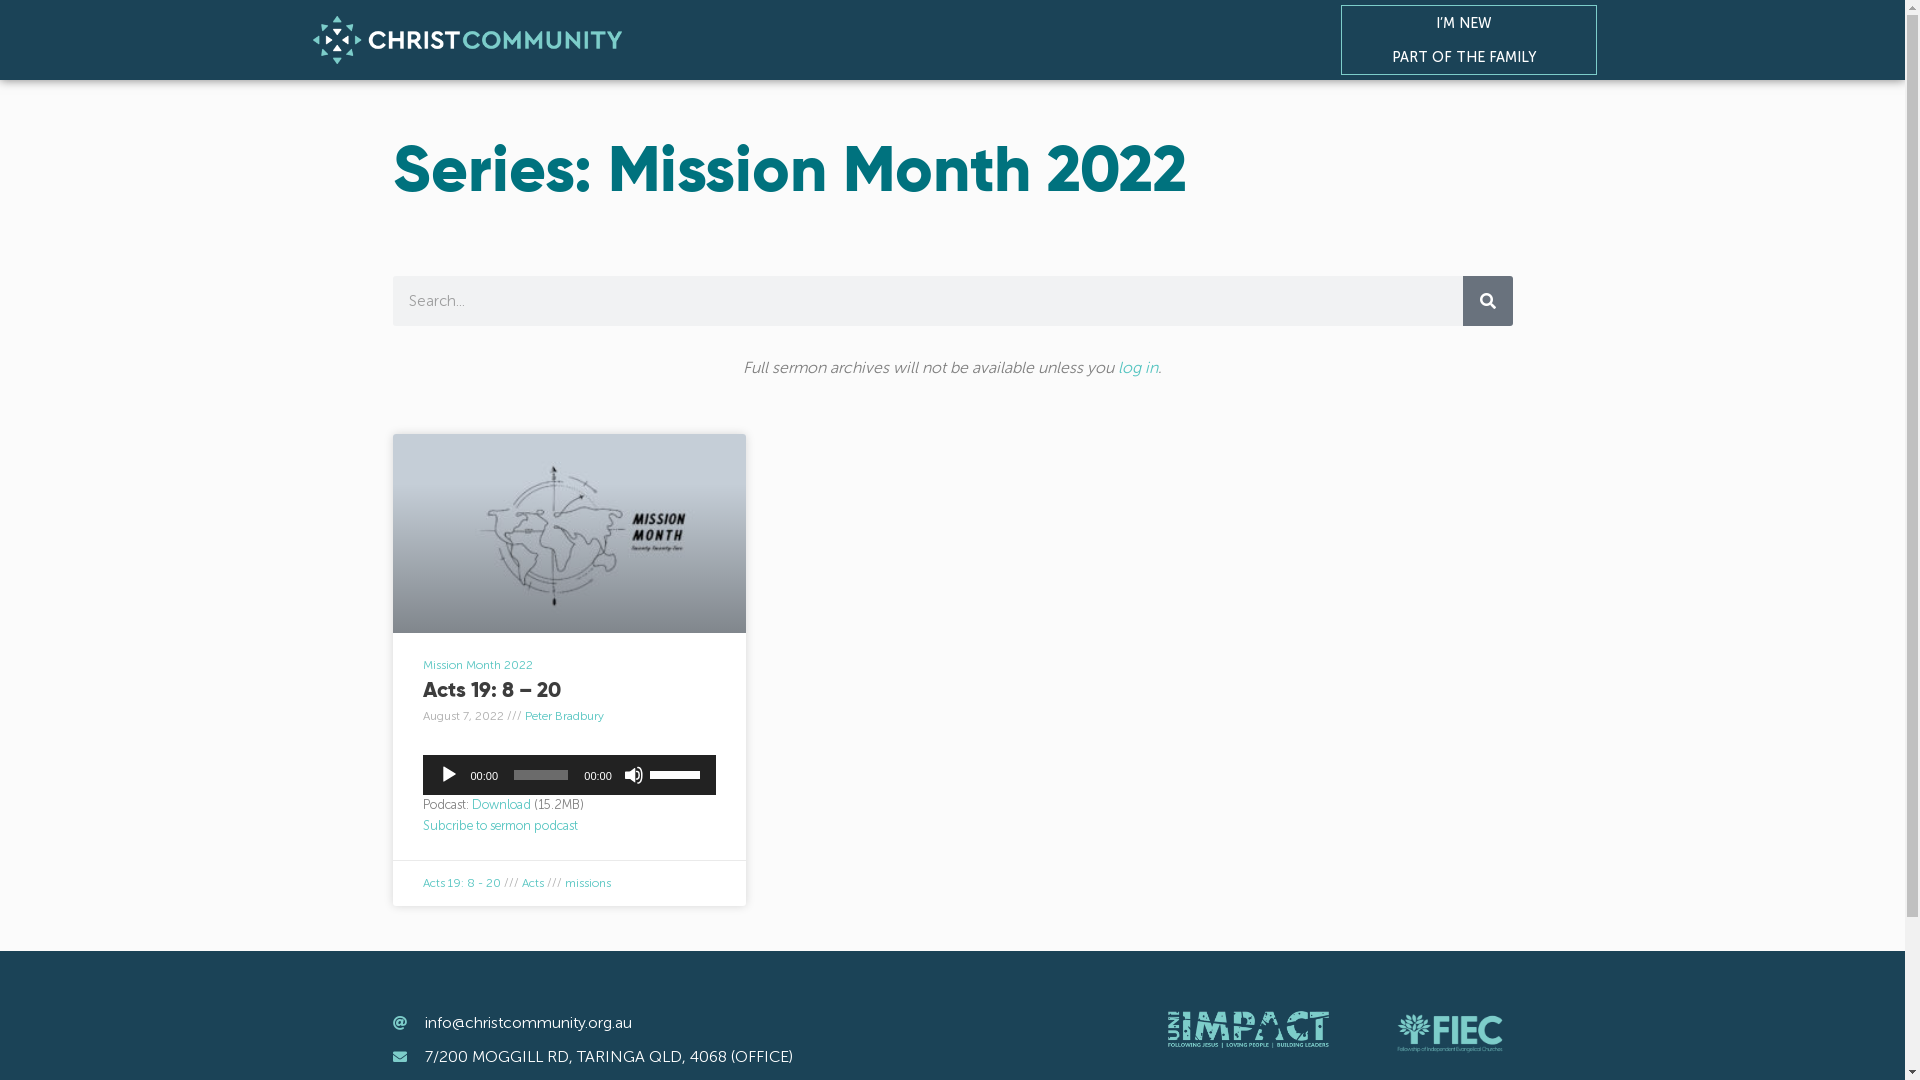 The image size is (1920, 1080). What do you see at coordinates (461, 883) in the screenshot?
I see `Acts 19: 8 - 20` at bounding box center [461, 883].